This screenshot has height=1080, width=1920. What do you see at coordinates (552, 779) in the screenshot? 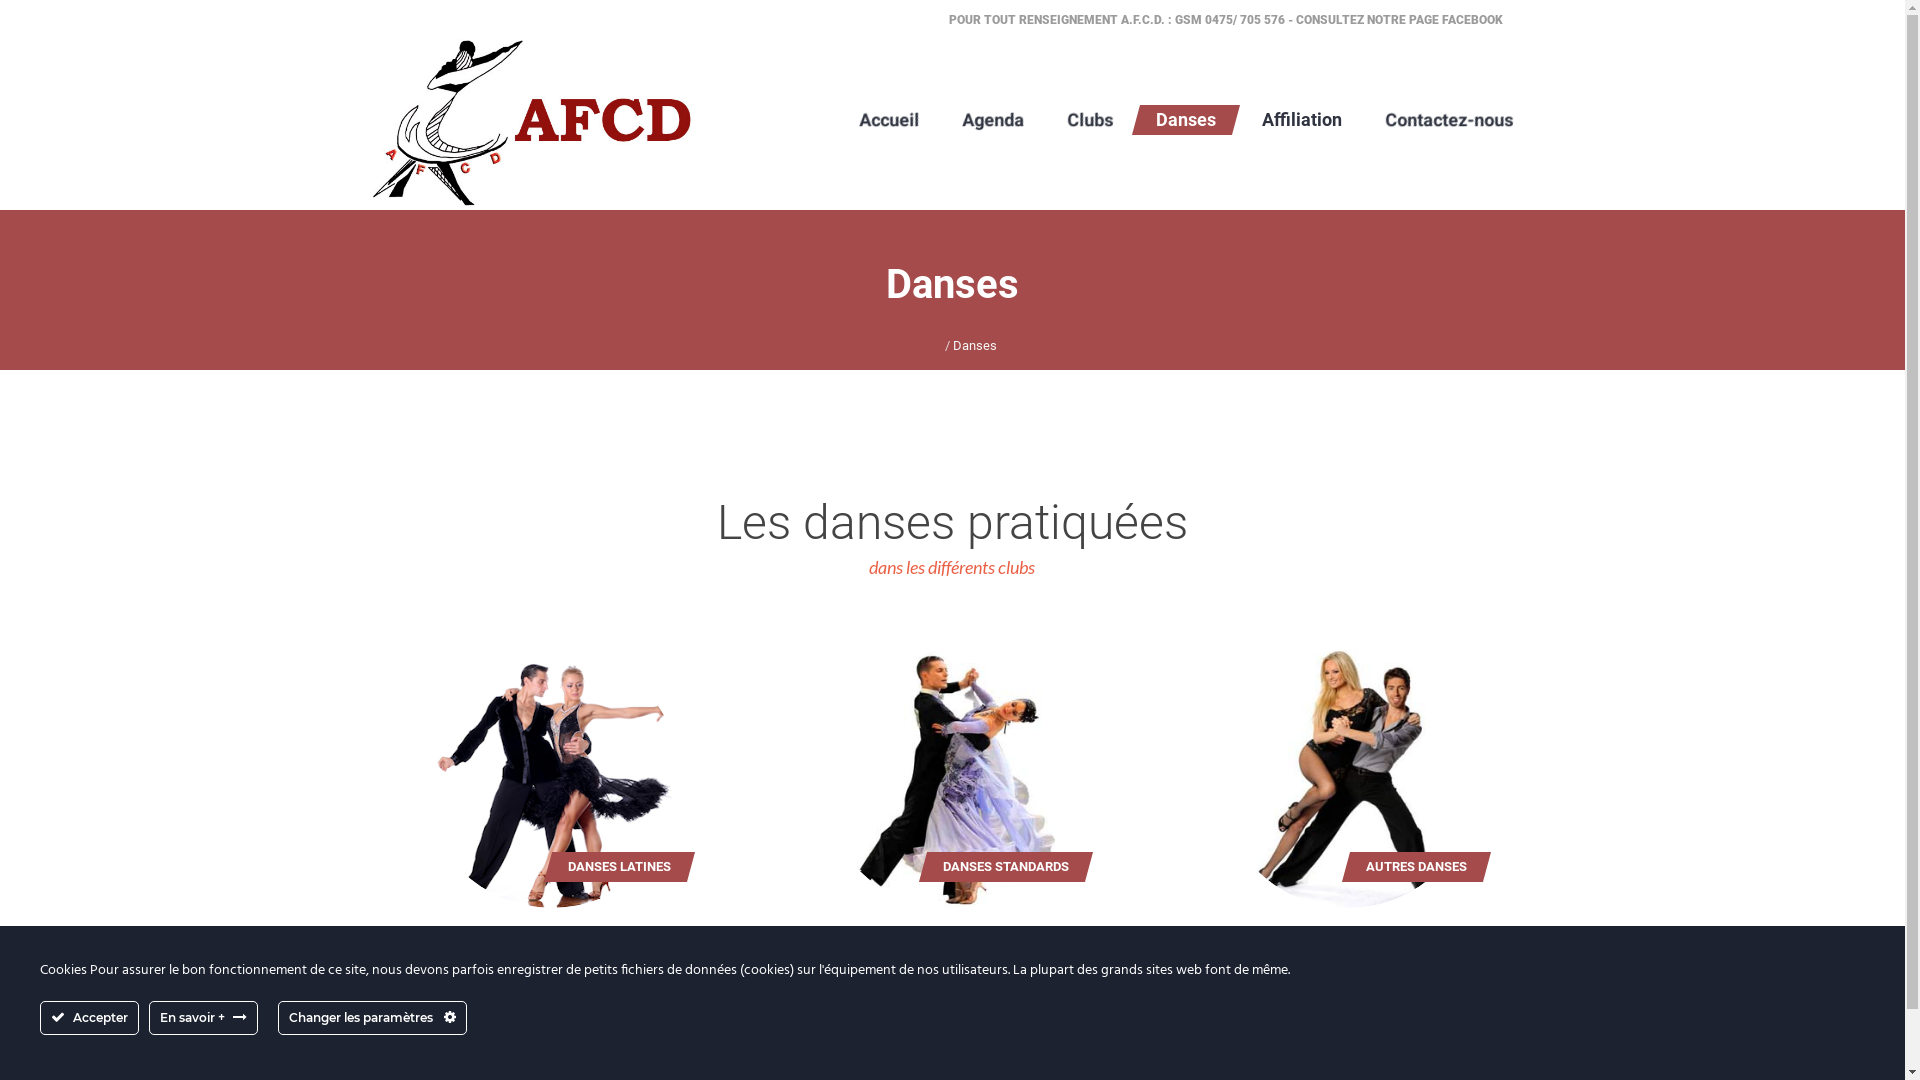
I see `Danses latines` at bounding box center [552, 779].